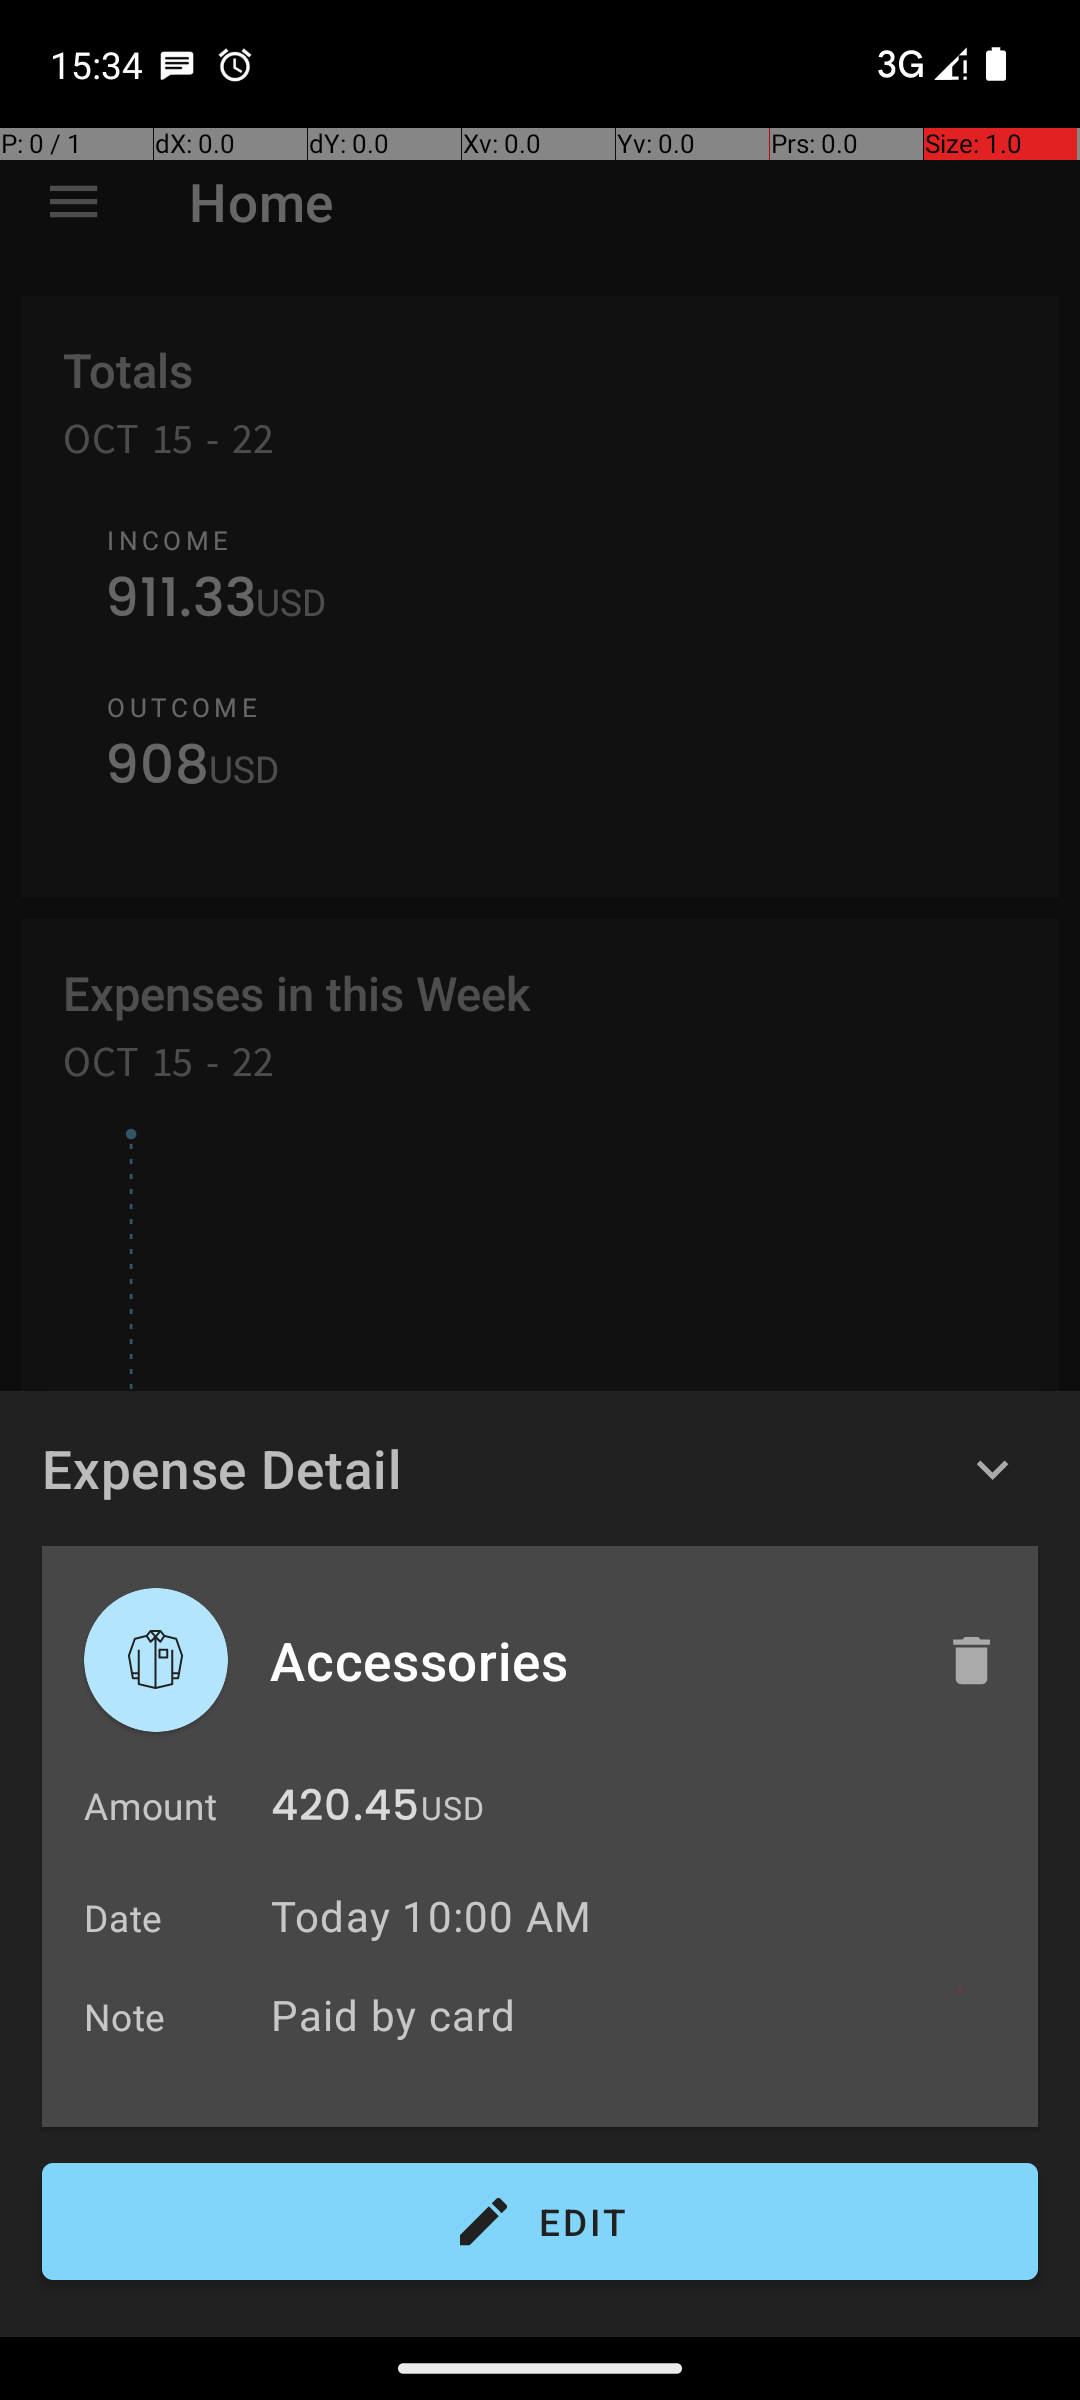 The height and width of the screenshot is (2400, 1080). I want to click on 420.45, so click(345, 1810).